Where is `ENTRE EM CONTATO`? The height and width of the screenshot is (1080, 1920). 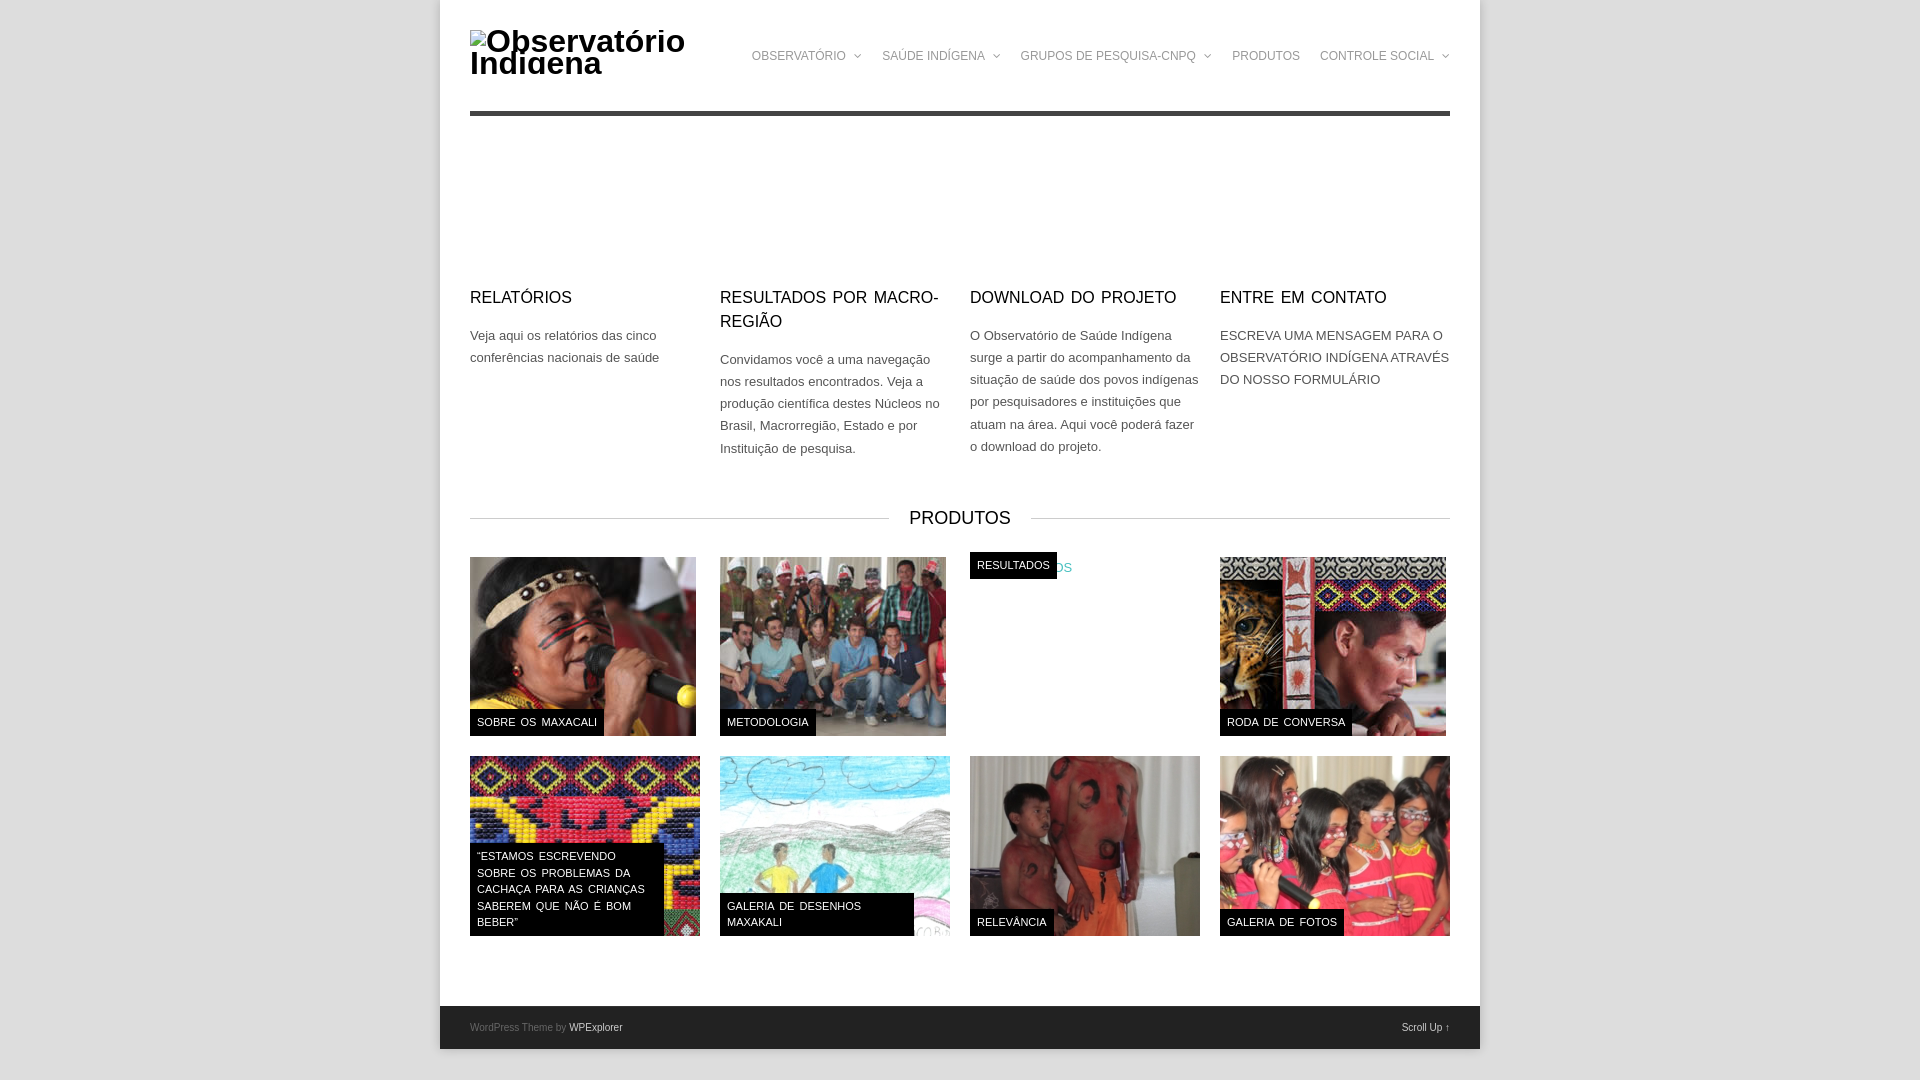
ENTRE EM CONTATO is located at coordinates (1335, 298).